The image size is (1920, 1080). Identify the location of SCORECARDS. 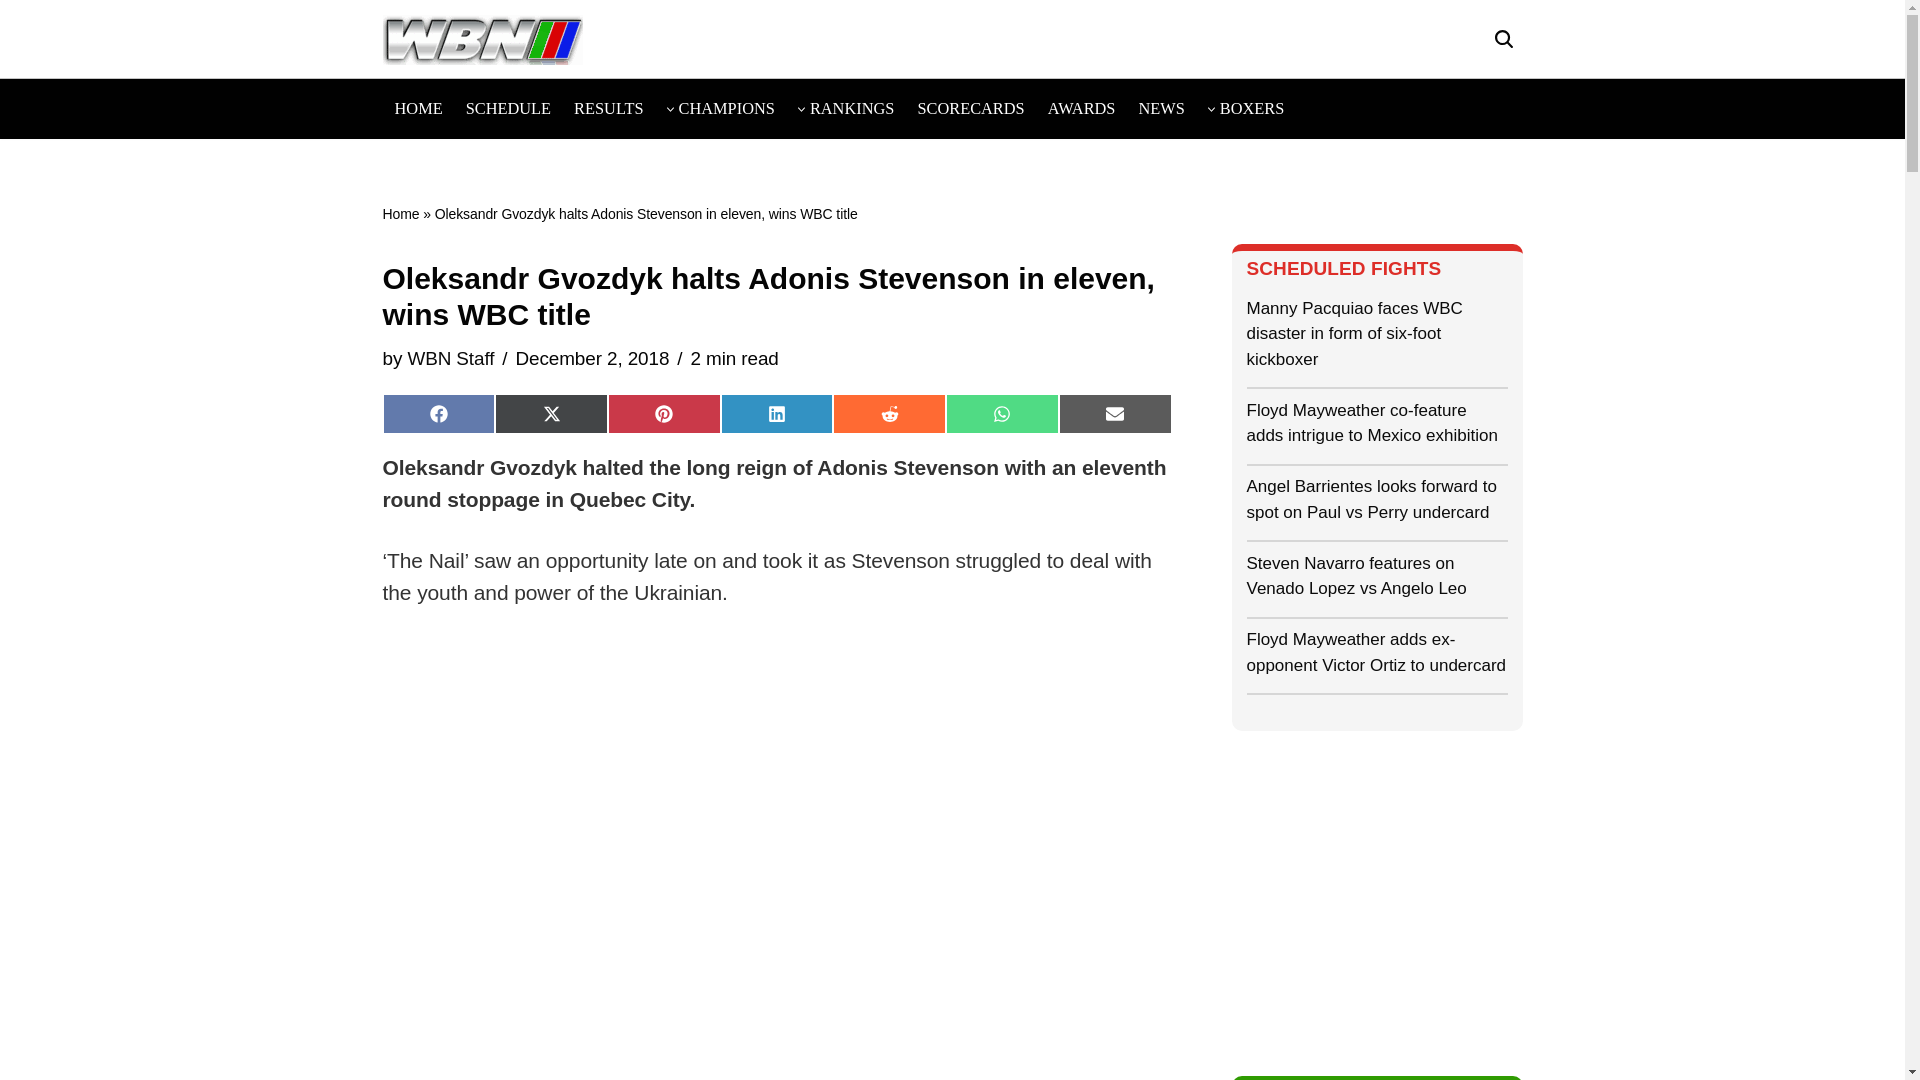
(970, 108).